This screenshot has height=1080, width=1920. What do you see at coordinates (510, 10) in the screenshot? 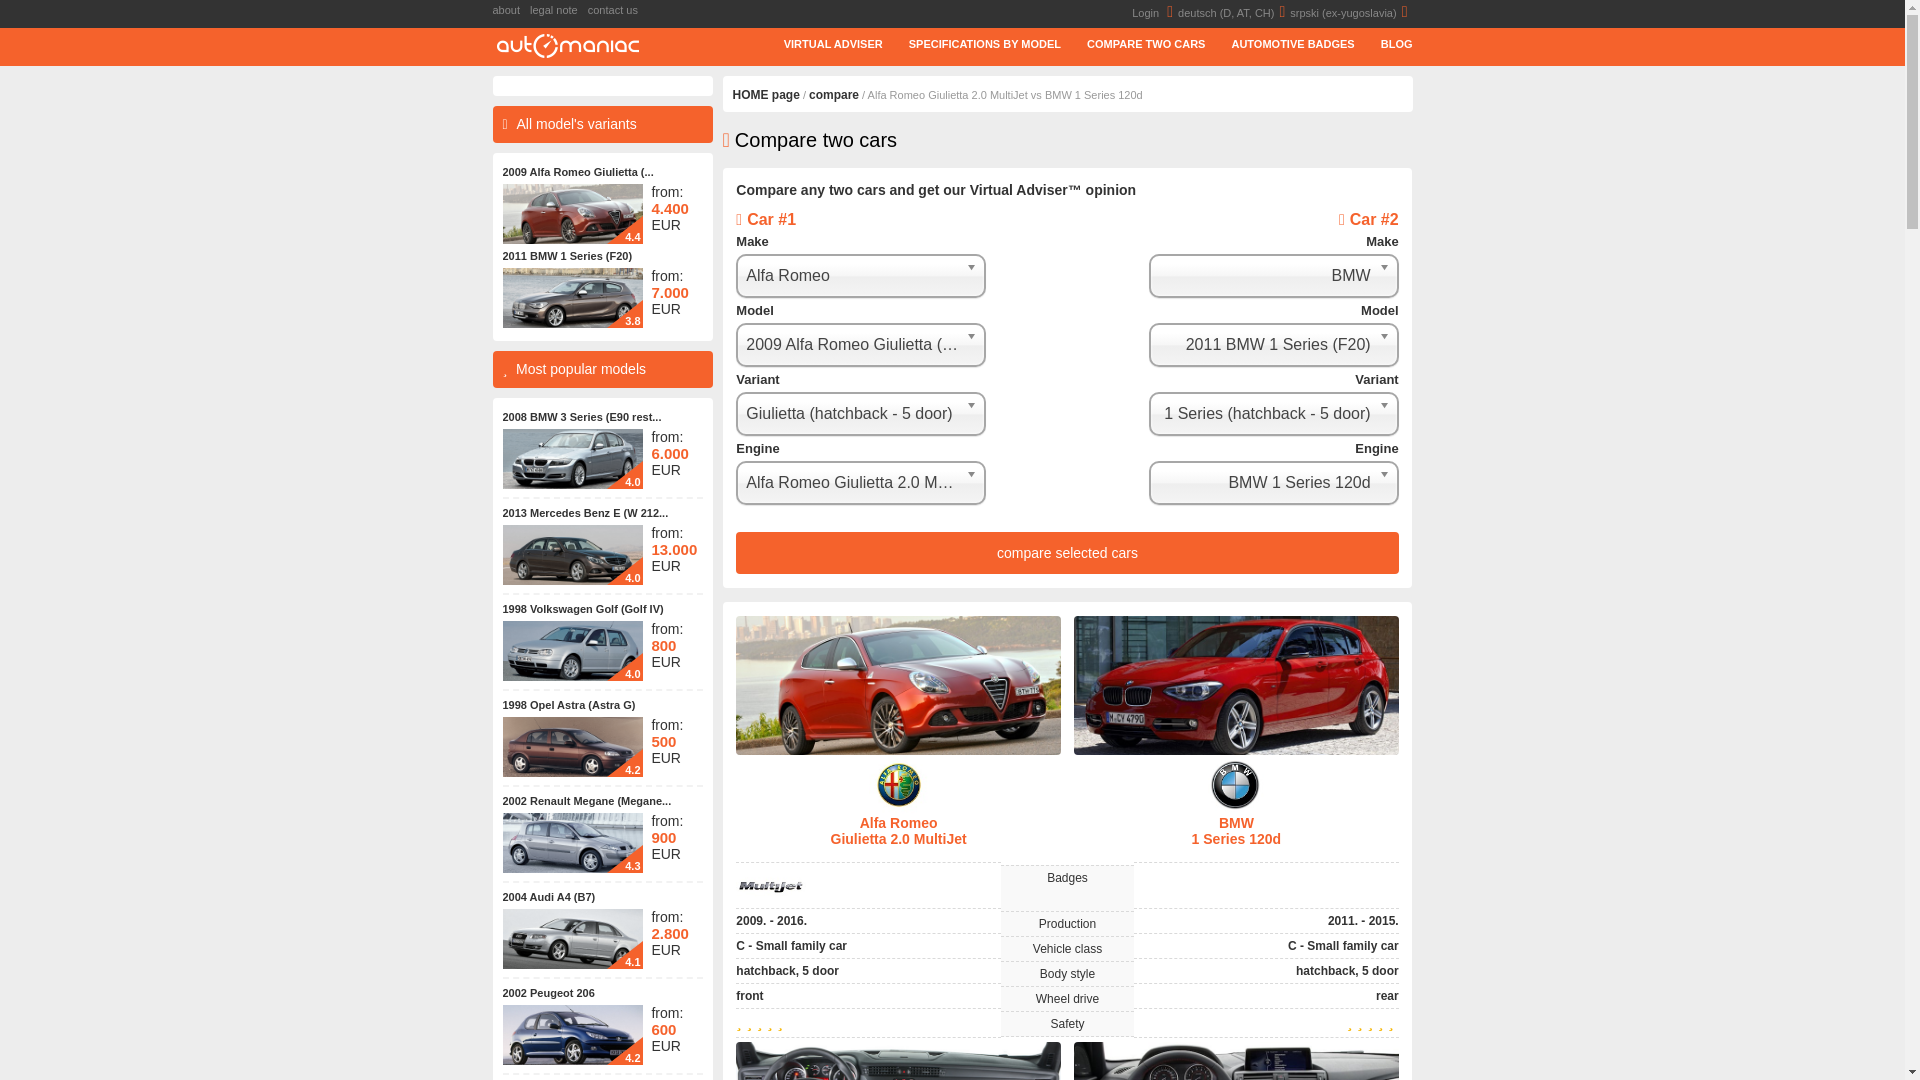
I see `about` at bounding box center [510, 10].